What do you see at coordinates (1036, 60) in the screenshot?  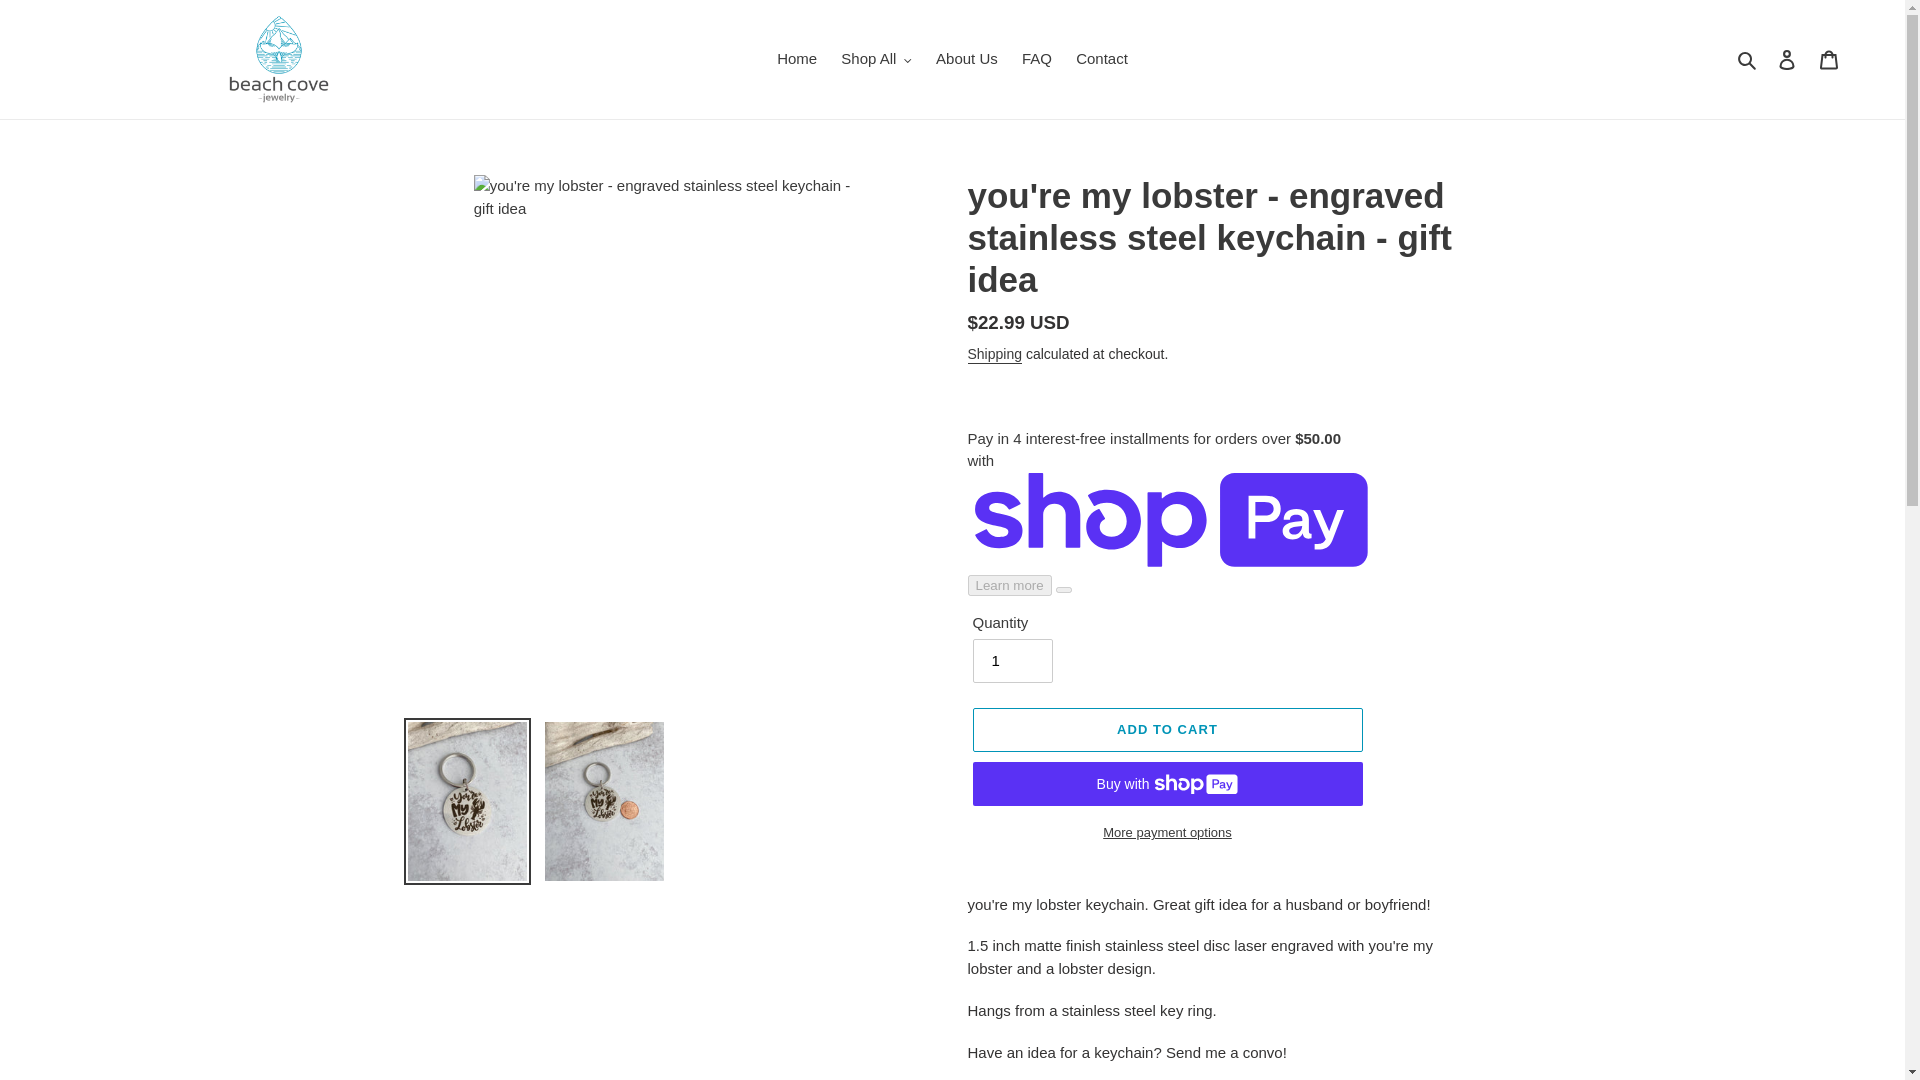 I see `FAQ` at bounding box center [1036, 60].